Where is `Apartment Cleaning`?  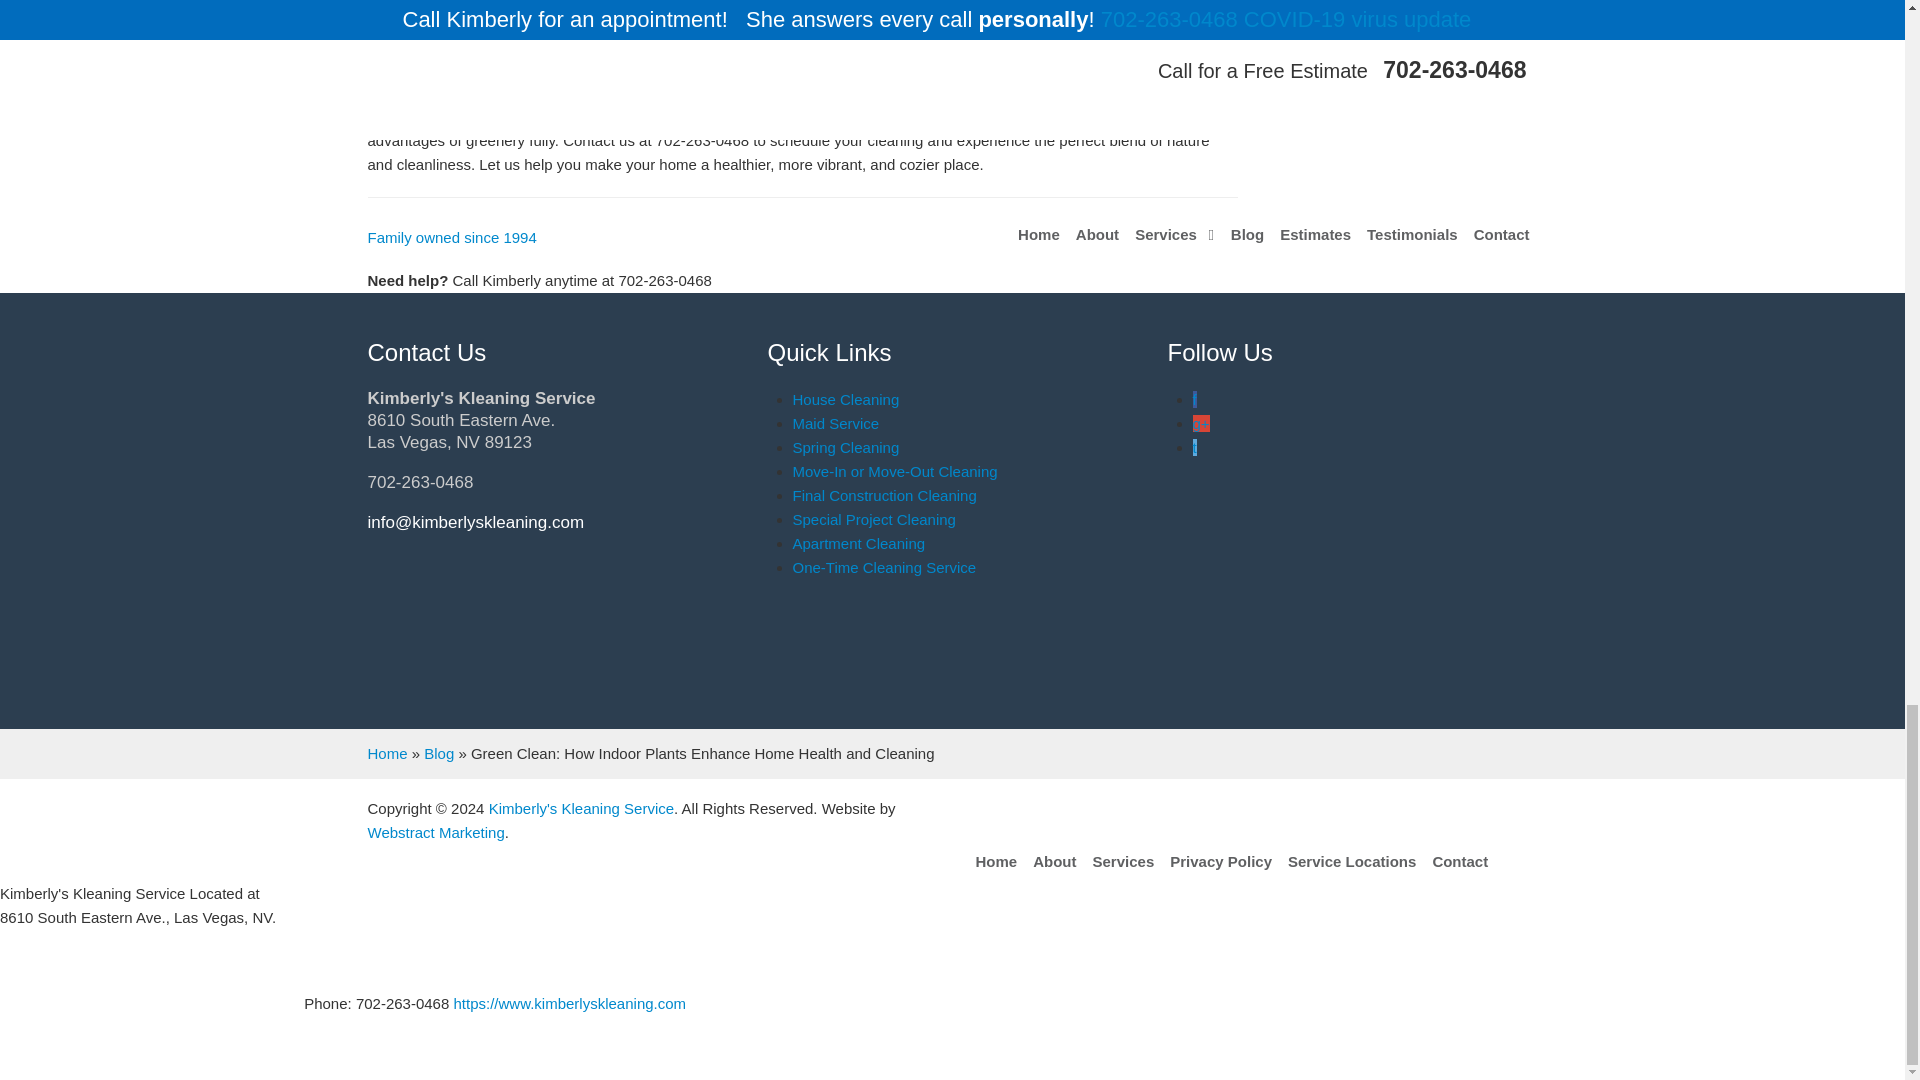 Apartment Cleaning is located at coordinates (858, 542).